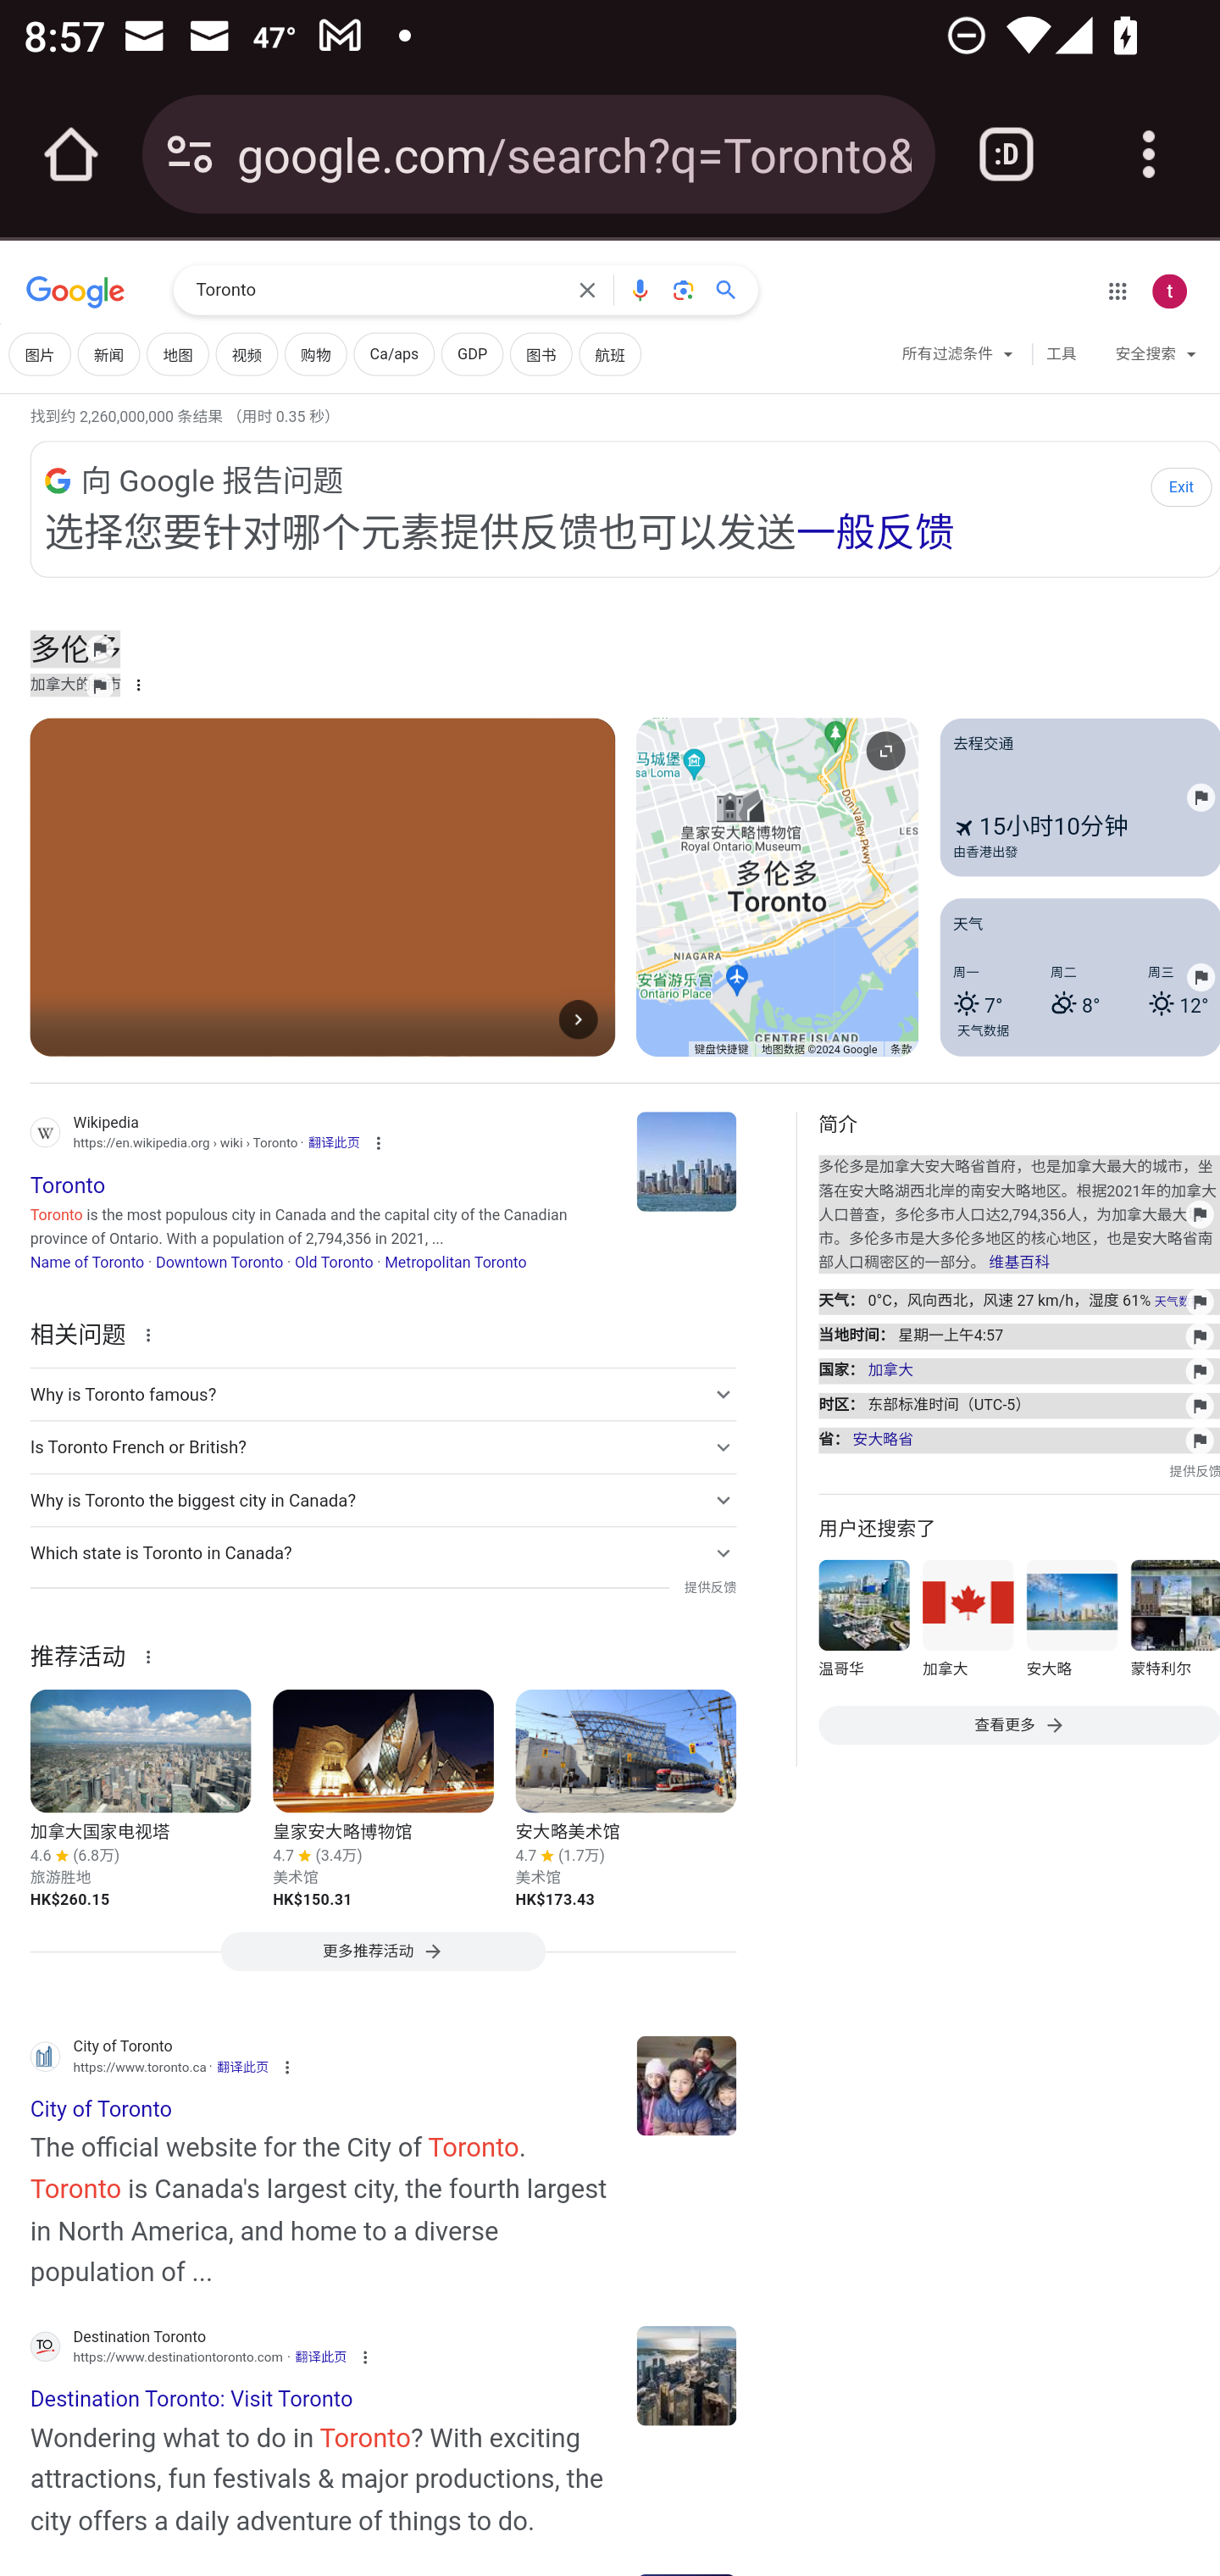  What do you see at coordinates (1018, 1405) in the screenshot?
I see `报告对以下内容的反馈: 简介` at bounding box center [1018, 1405].